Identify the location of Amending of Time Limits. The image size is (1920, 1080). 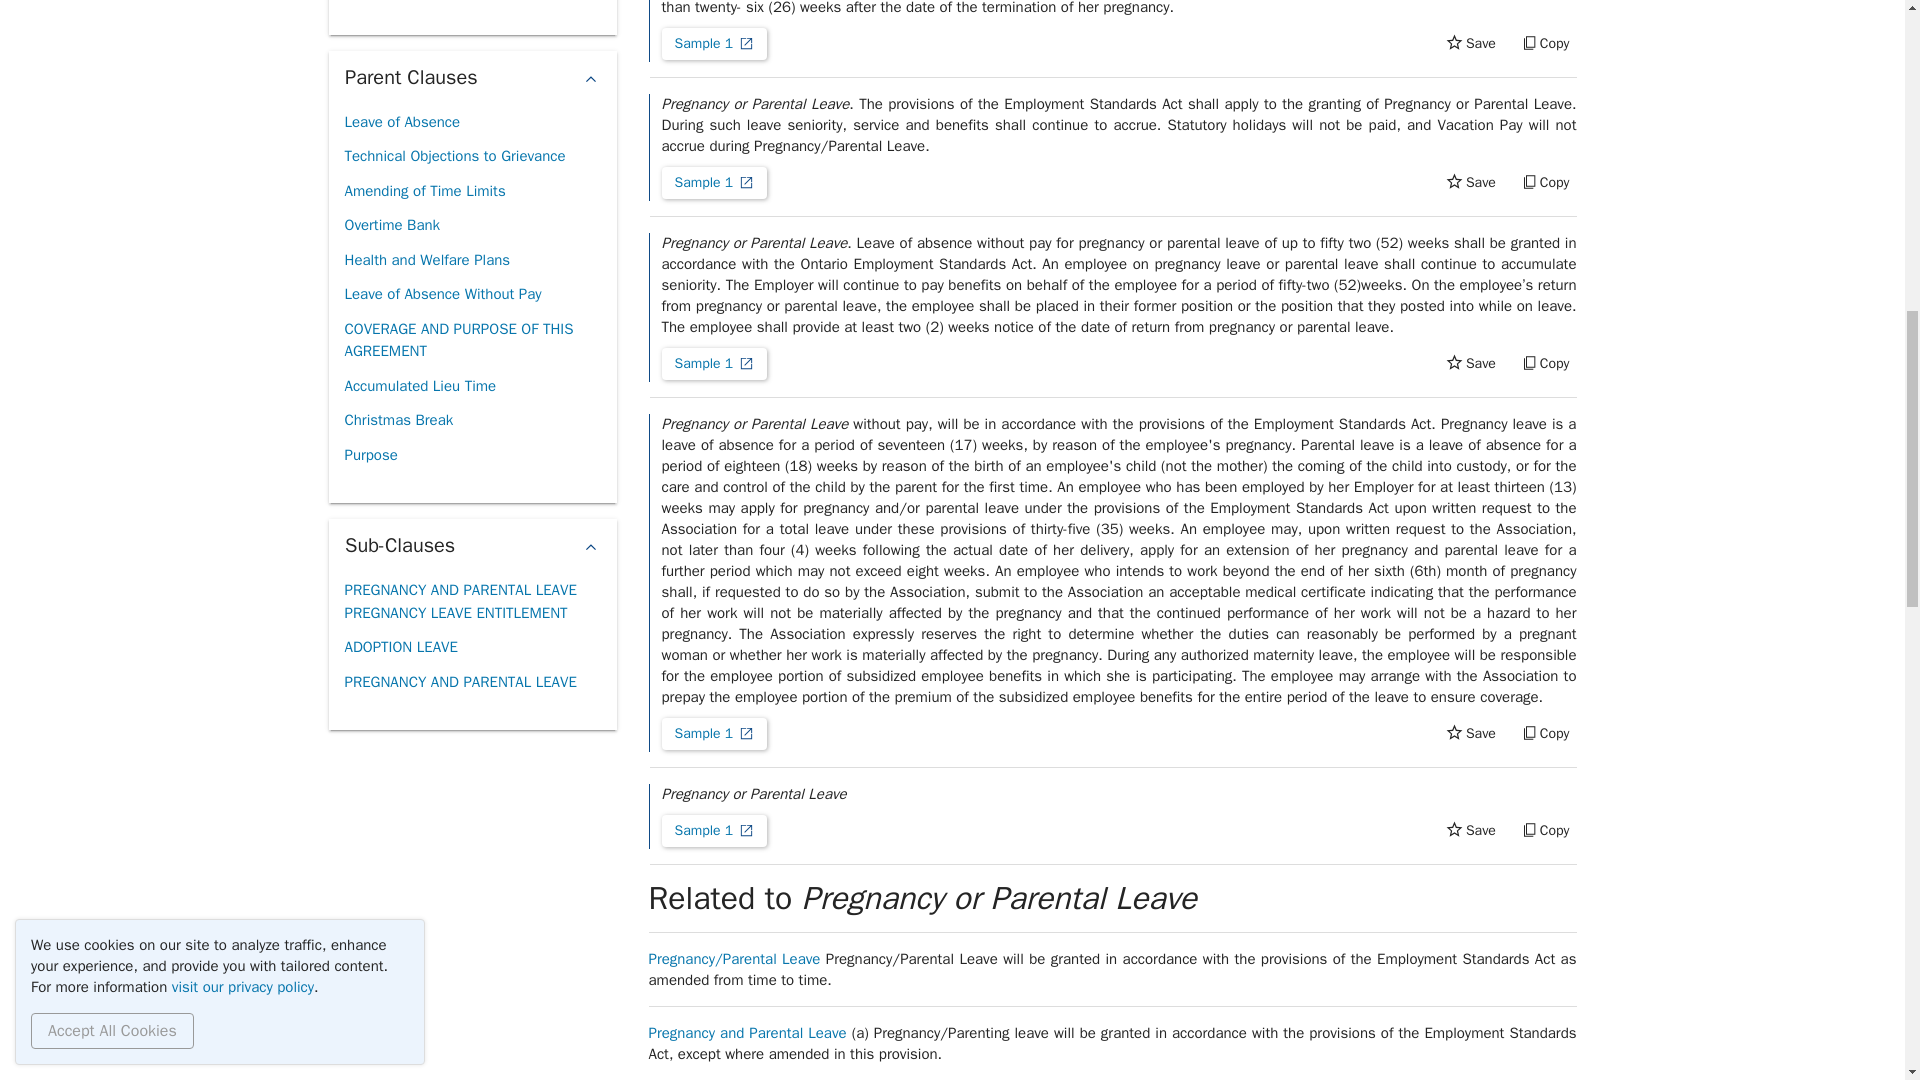
(424, 191).